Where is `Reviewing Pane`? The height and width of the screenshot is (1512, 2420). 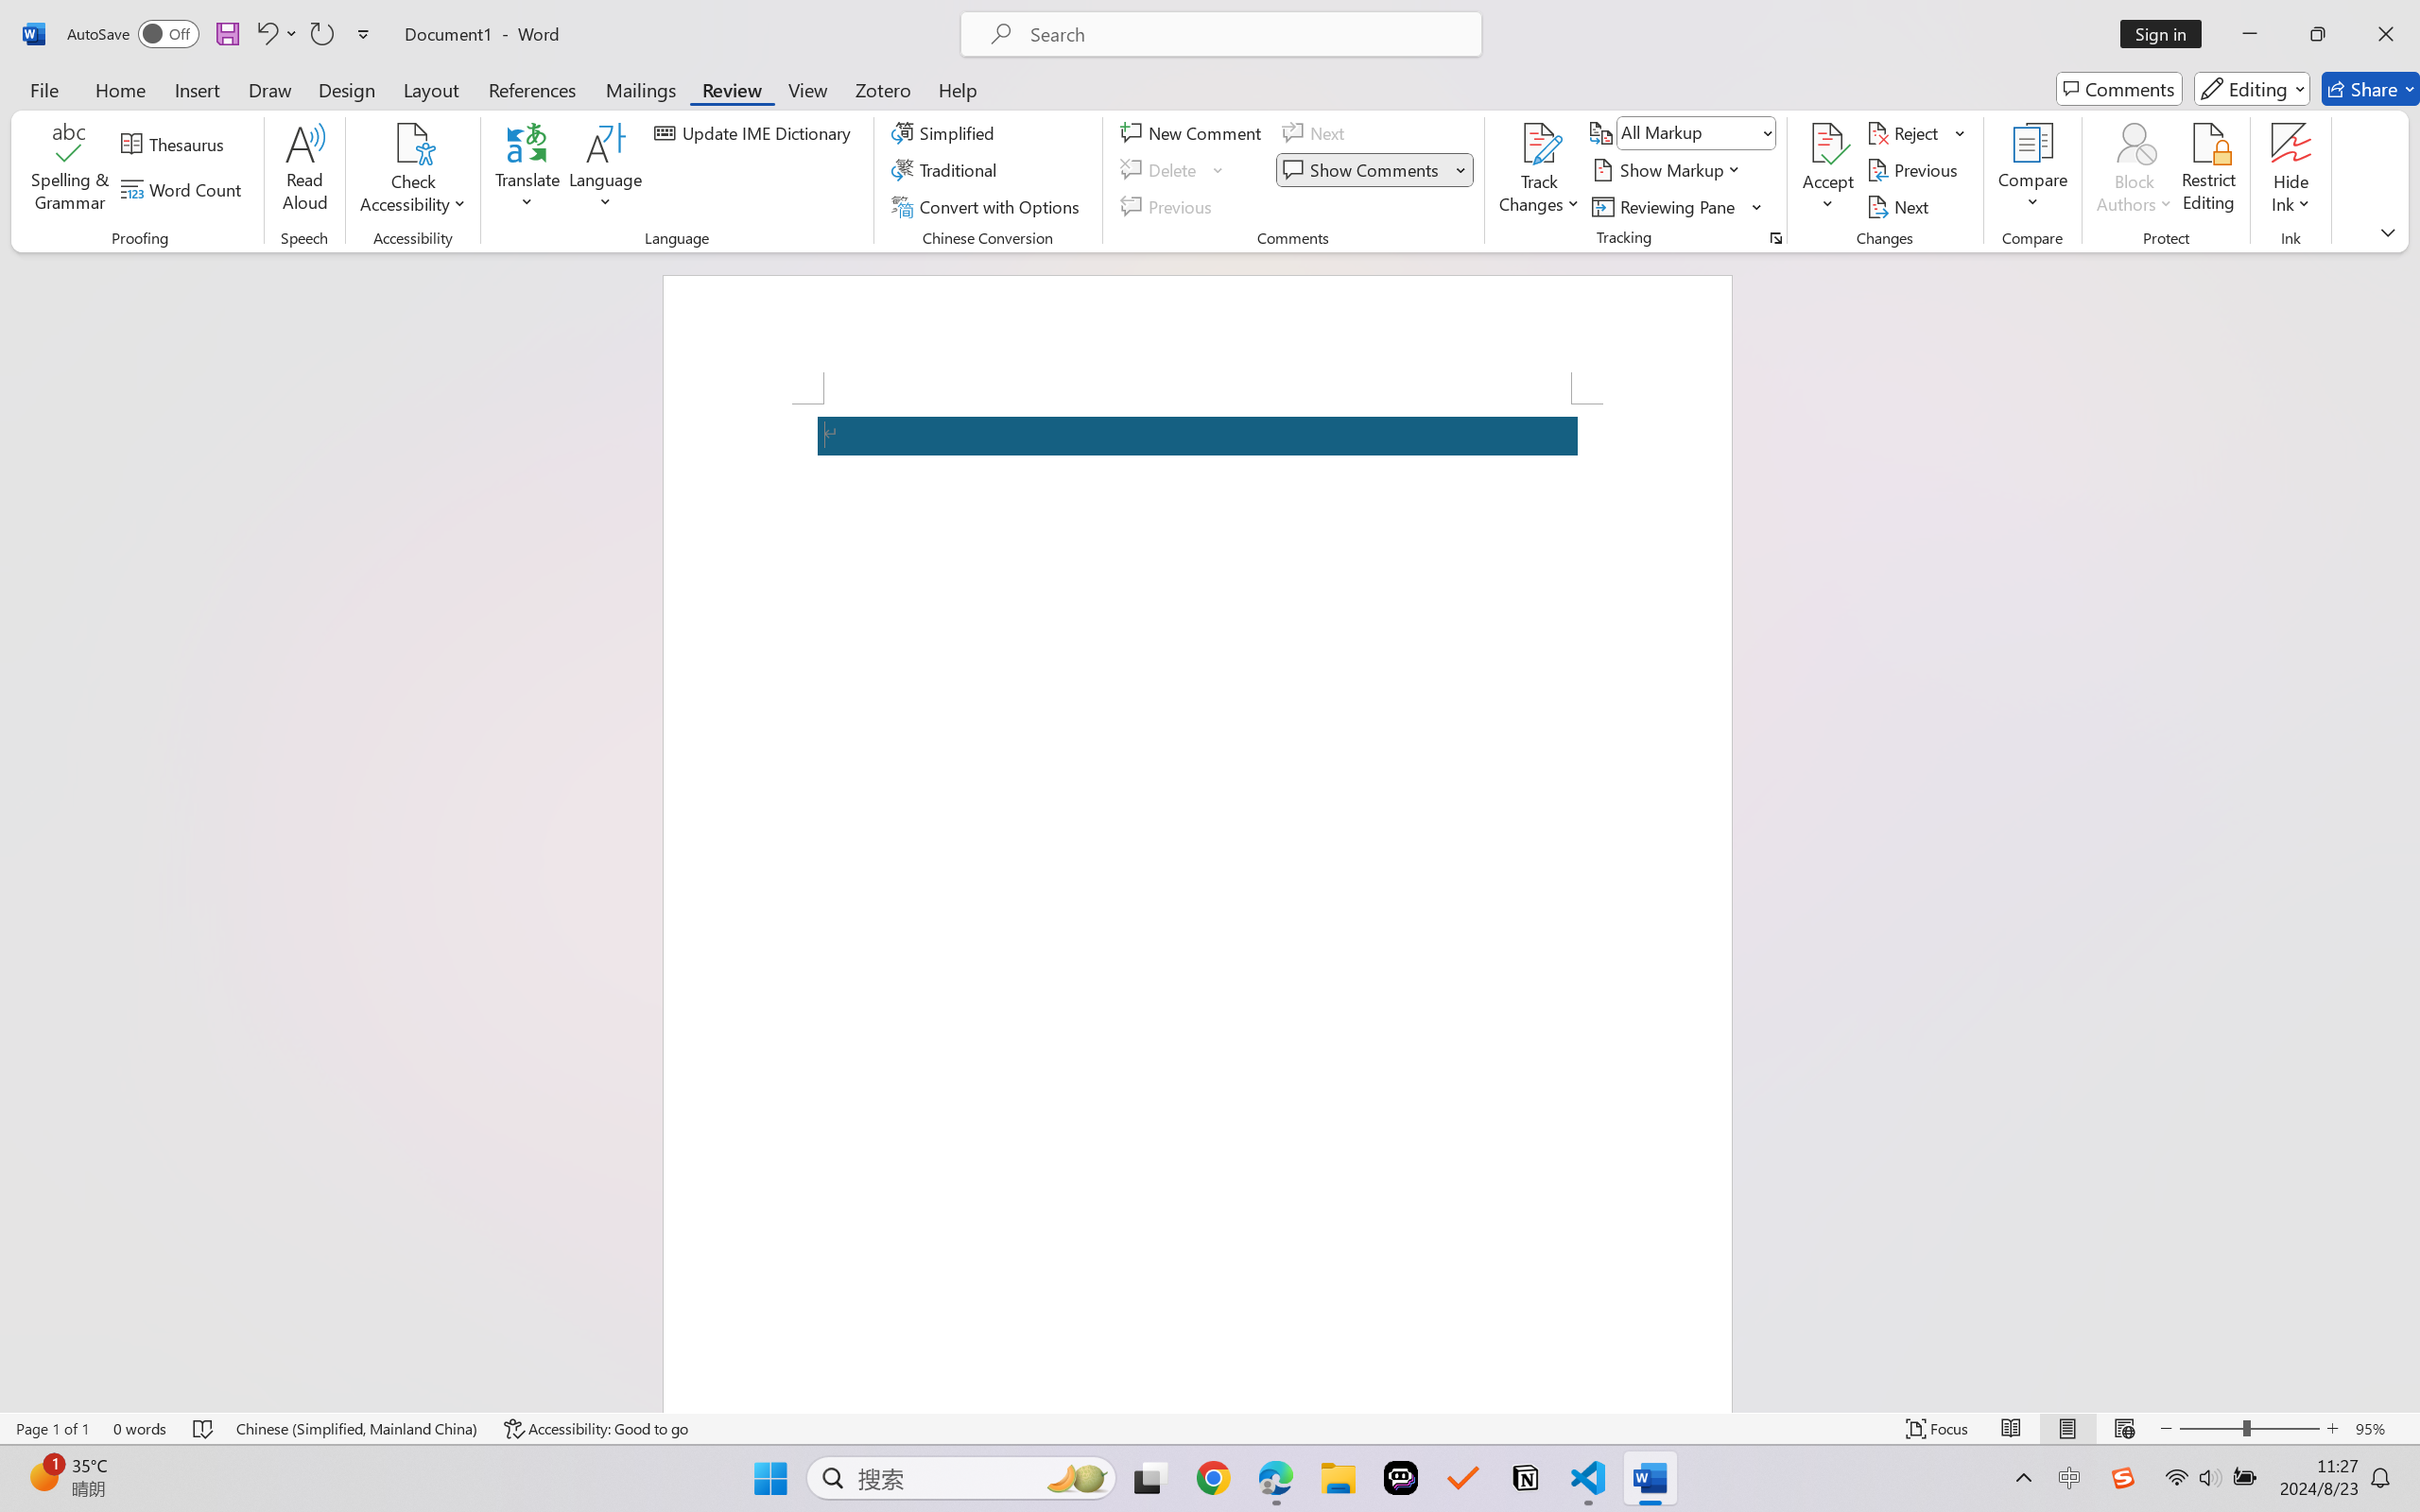
Reviewing Pane is located at coordinates (1677, 206).